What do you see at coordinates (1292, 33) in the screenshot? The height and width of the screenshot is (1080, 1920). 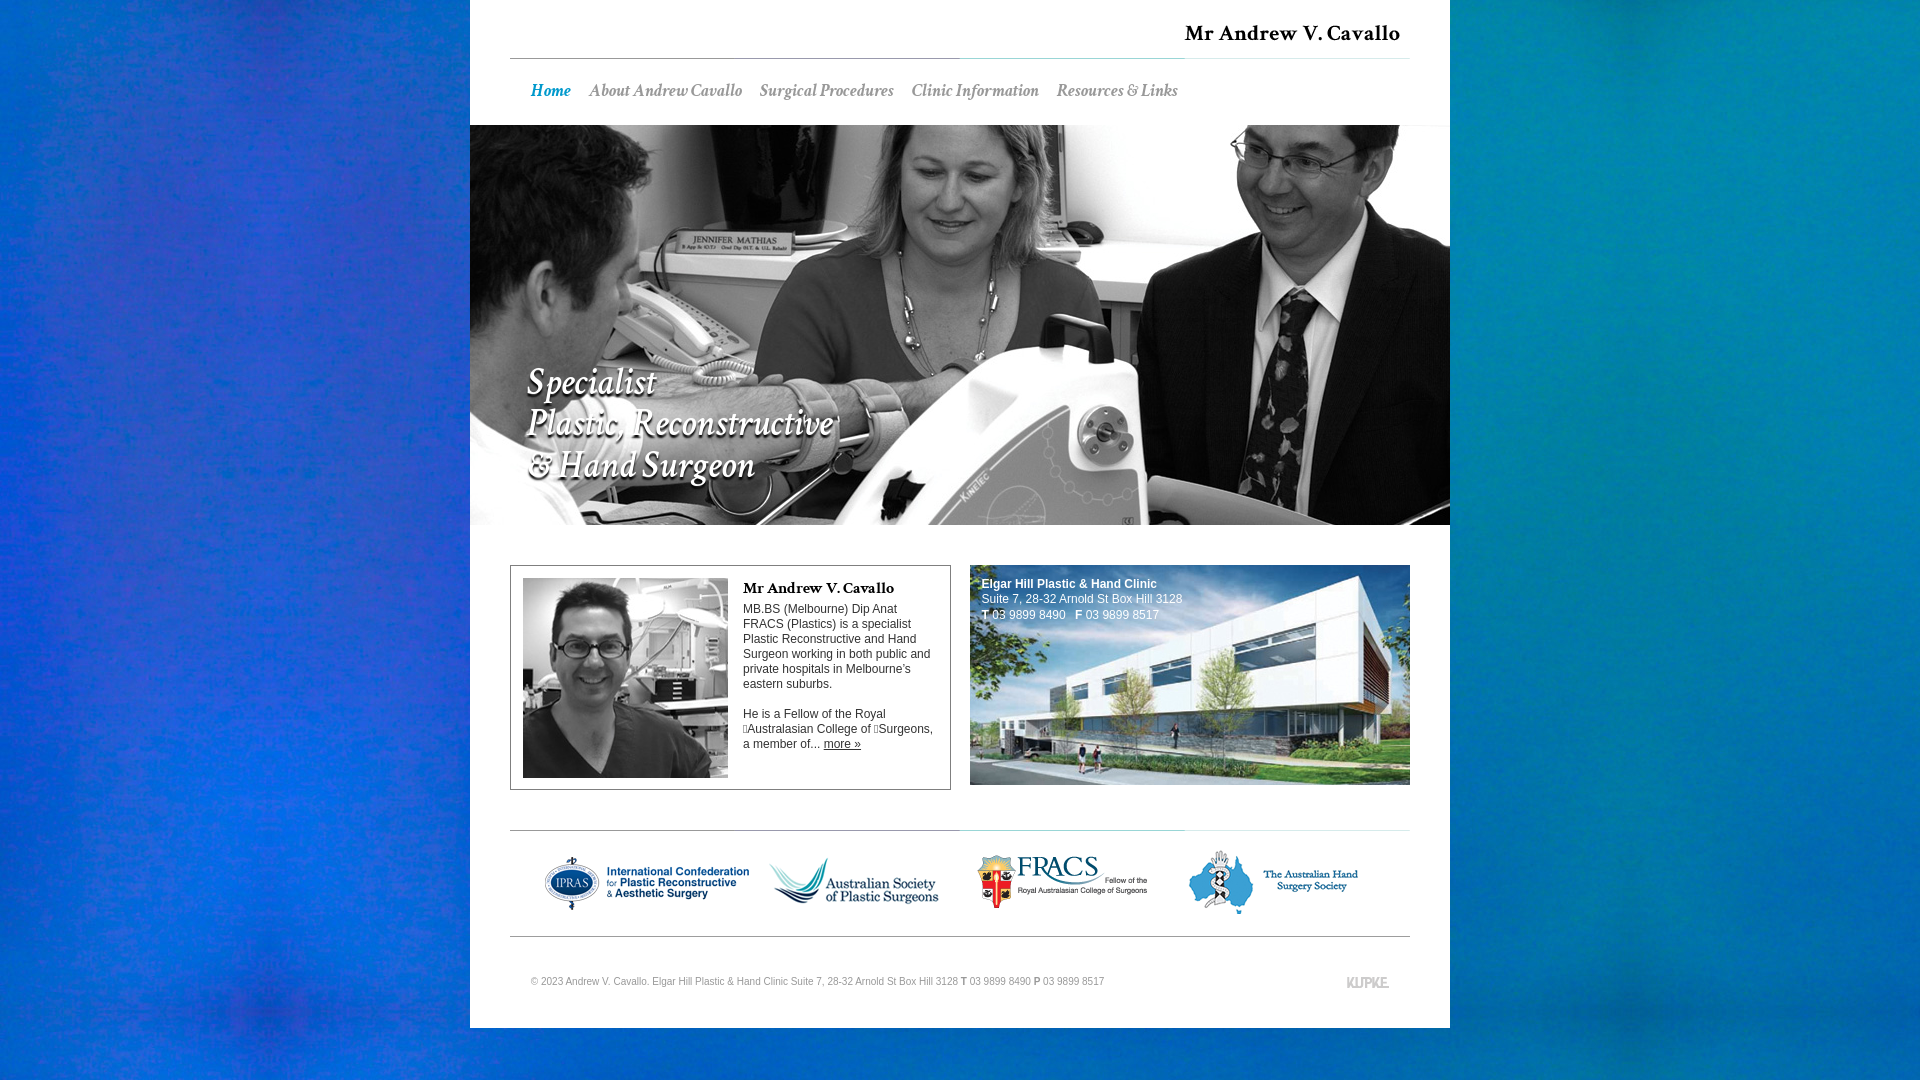 I see `Mr Andrew V. Cavallo` at bounding box center [1292, 33].